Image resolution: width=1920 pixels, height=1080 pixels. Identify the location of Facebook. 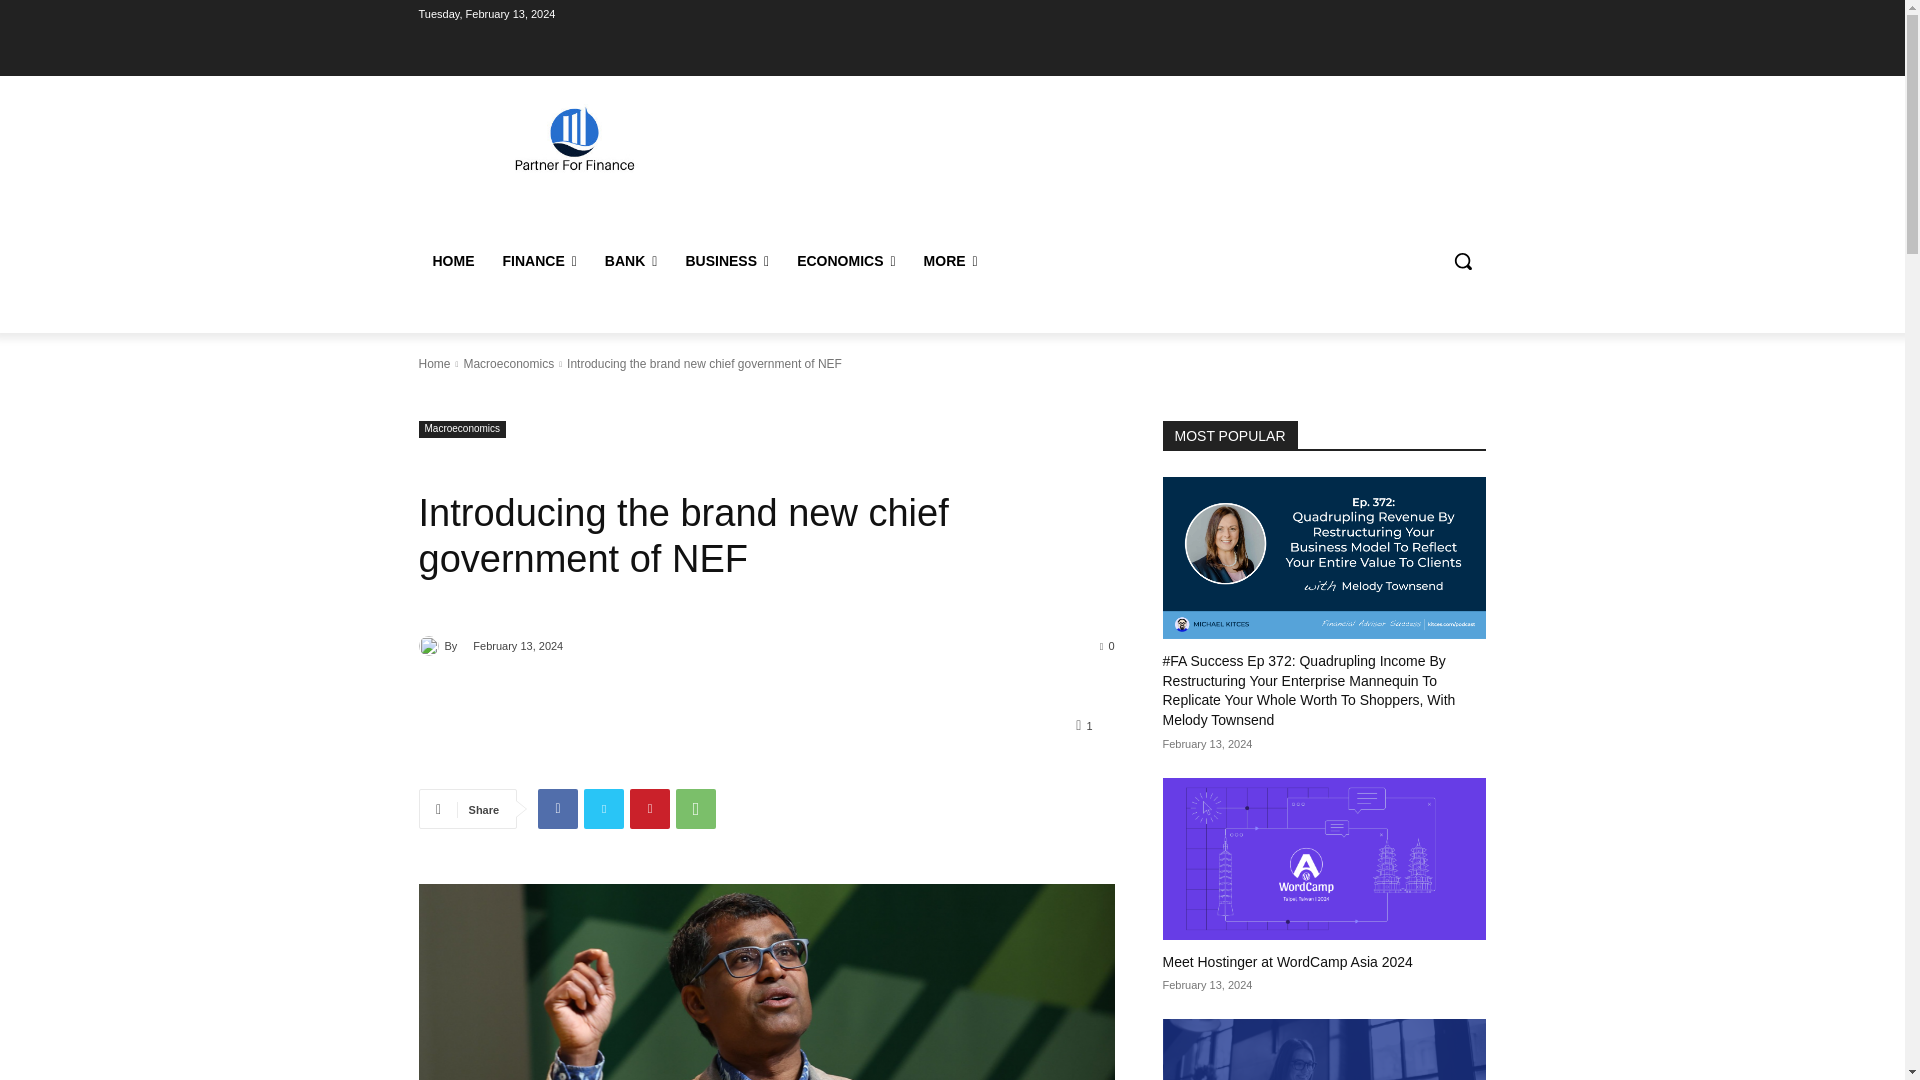
(557, 809).